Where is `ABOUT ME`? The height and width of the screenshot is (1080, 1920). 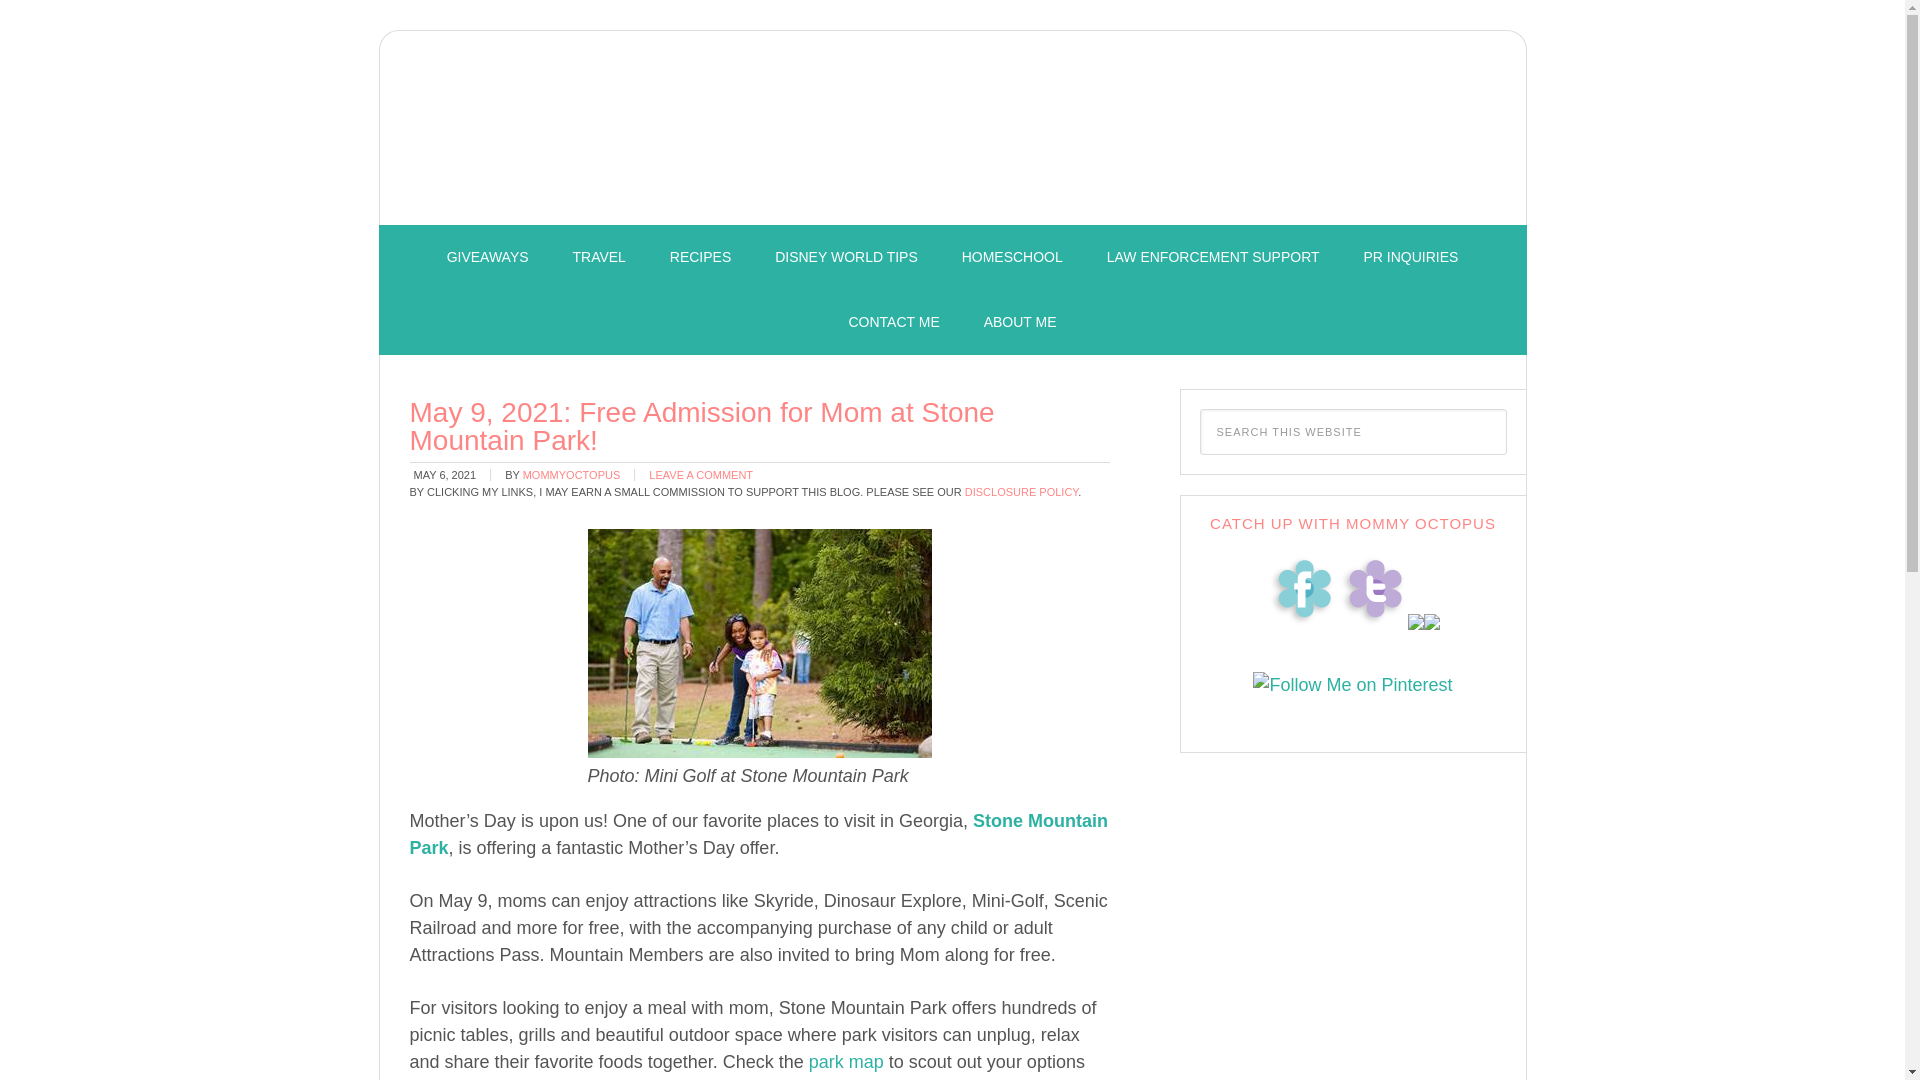 ABOUT ME is located at coordinates (1020, 322).